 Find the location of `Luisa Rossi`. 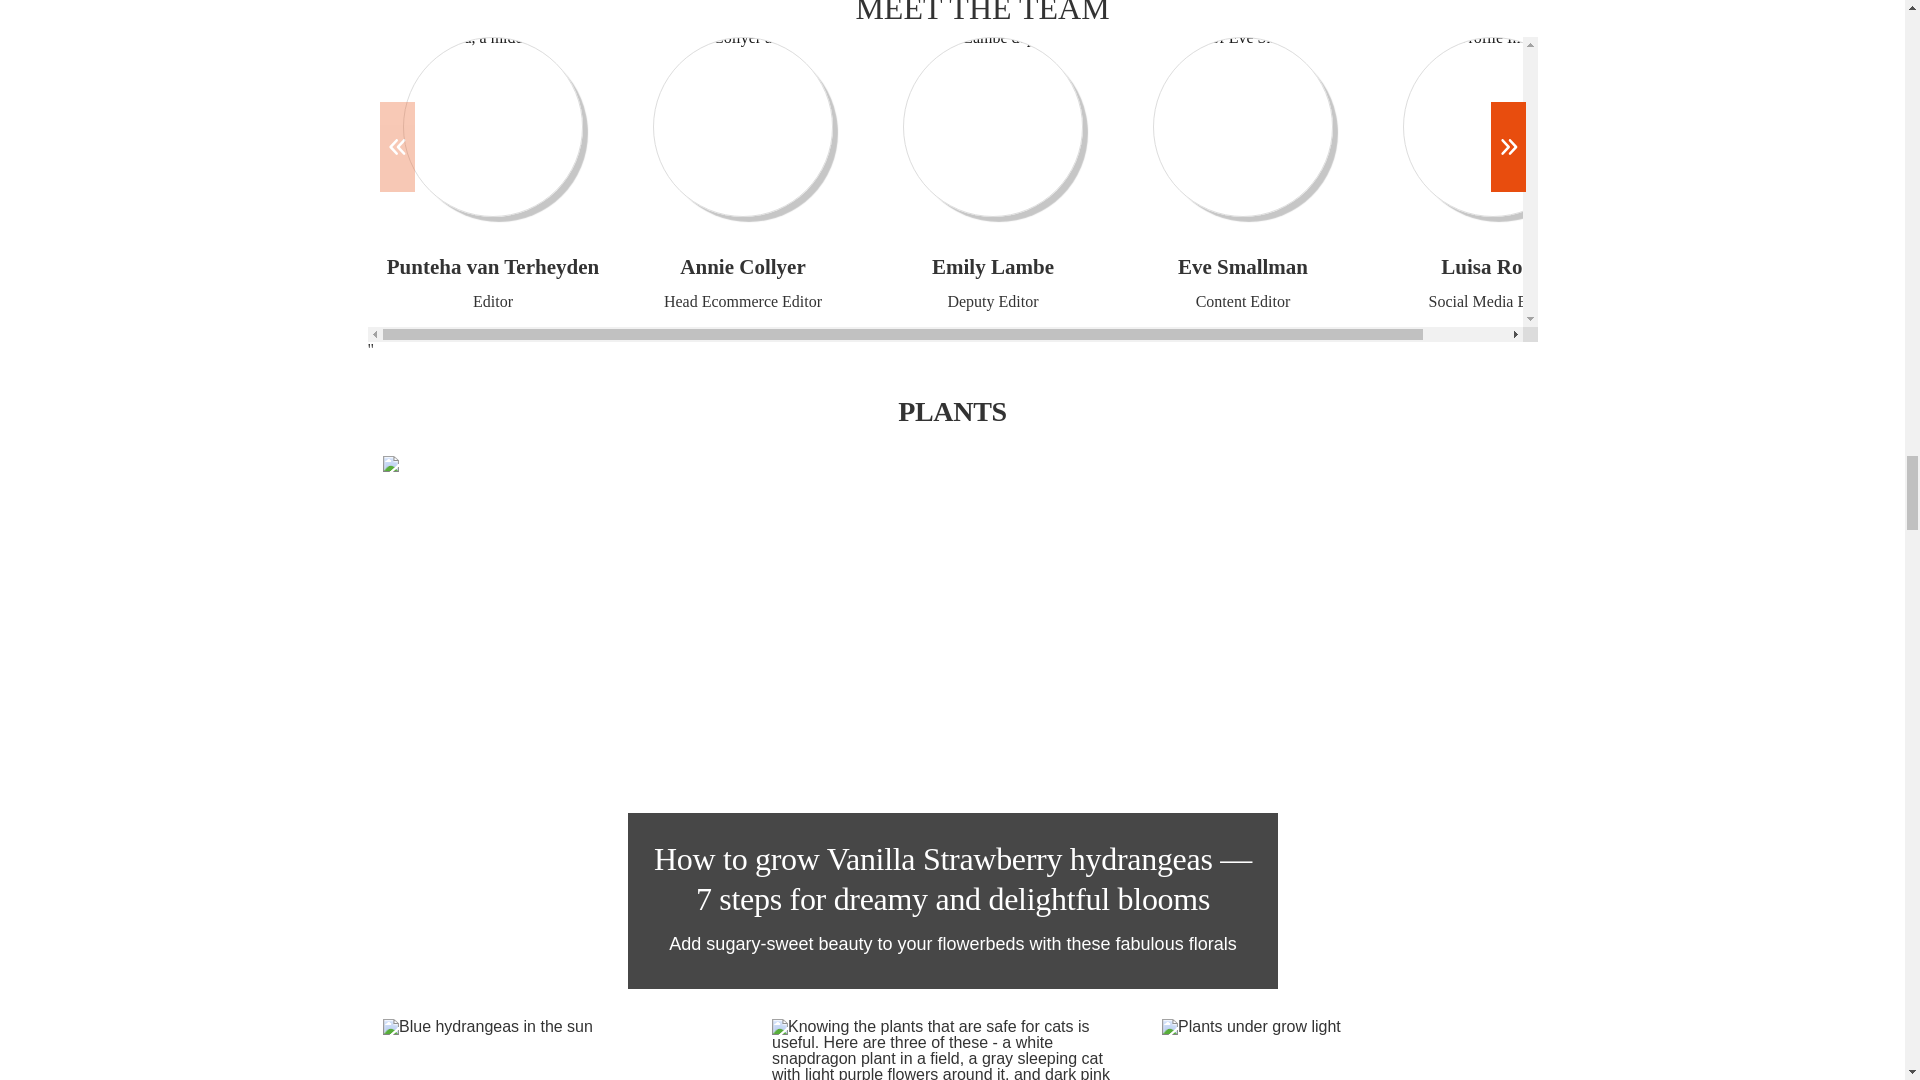

Luisa Rossi is located at coordinates (1492, 126).